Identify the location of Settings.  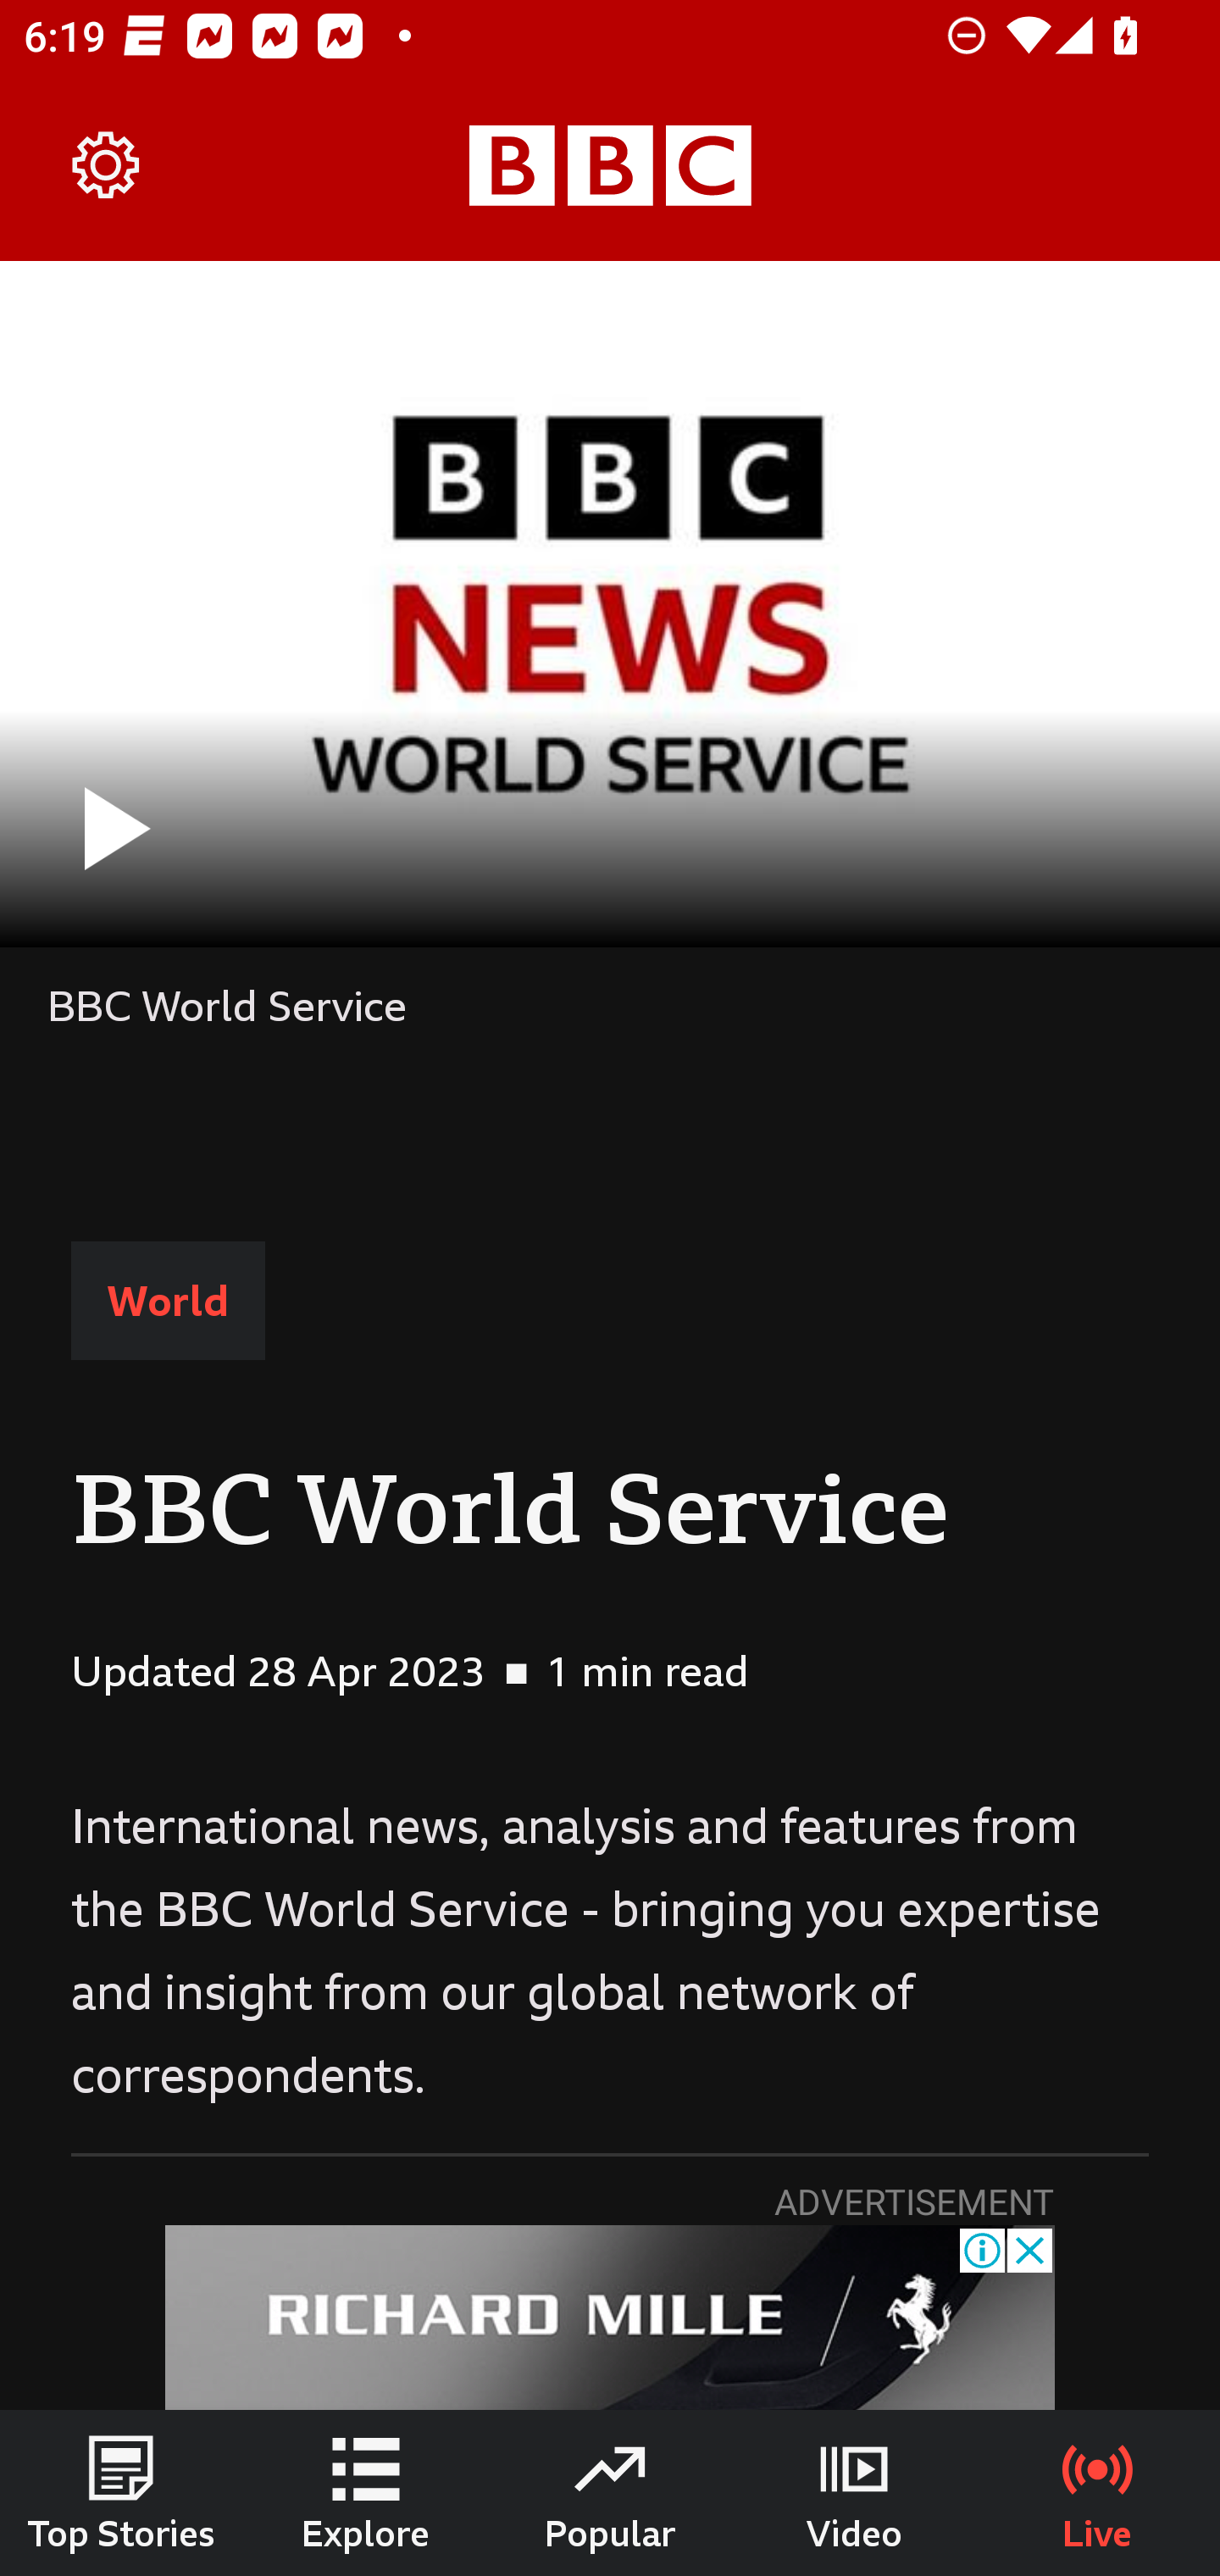
(107, 166).